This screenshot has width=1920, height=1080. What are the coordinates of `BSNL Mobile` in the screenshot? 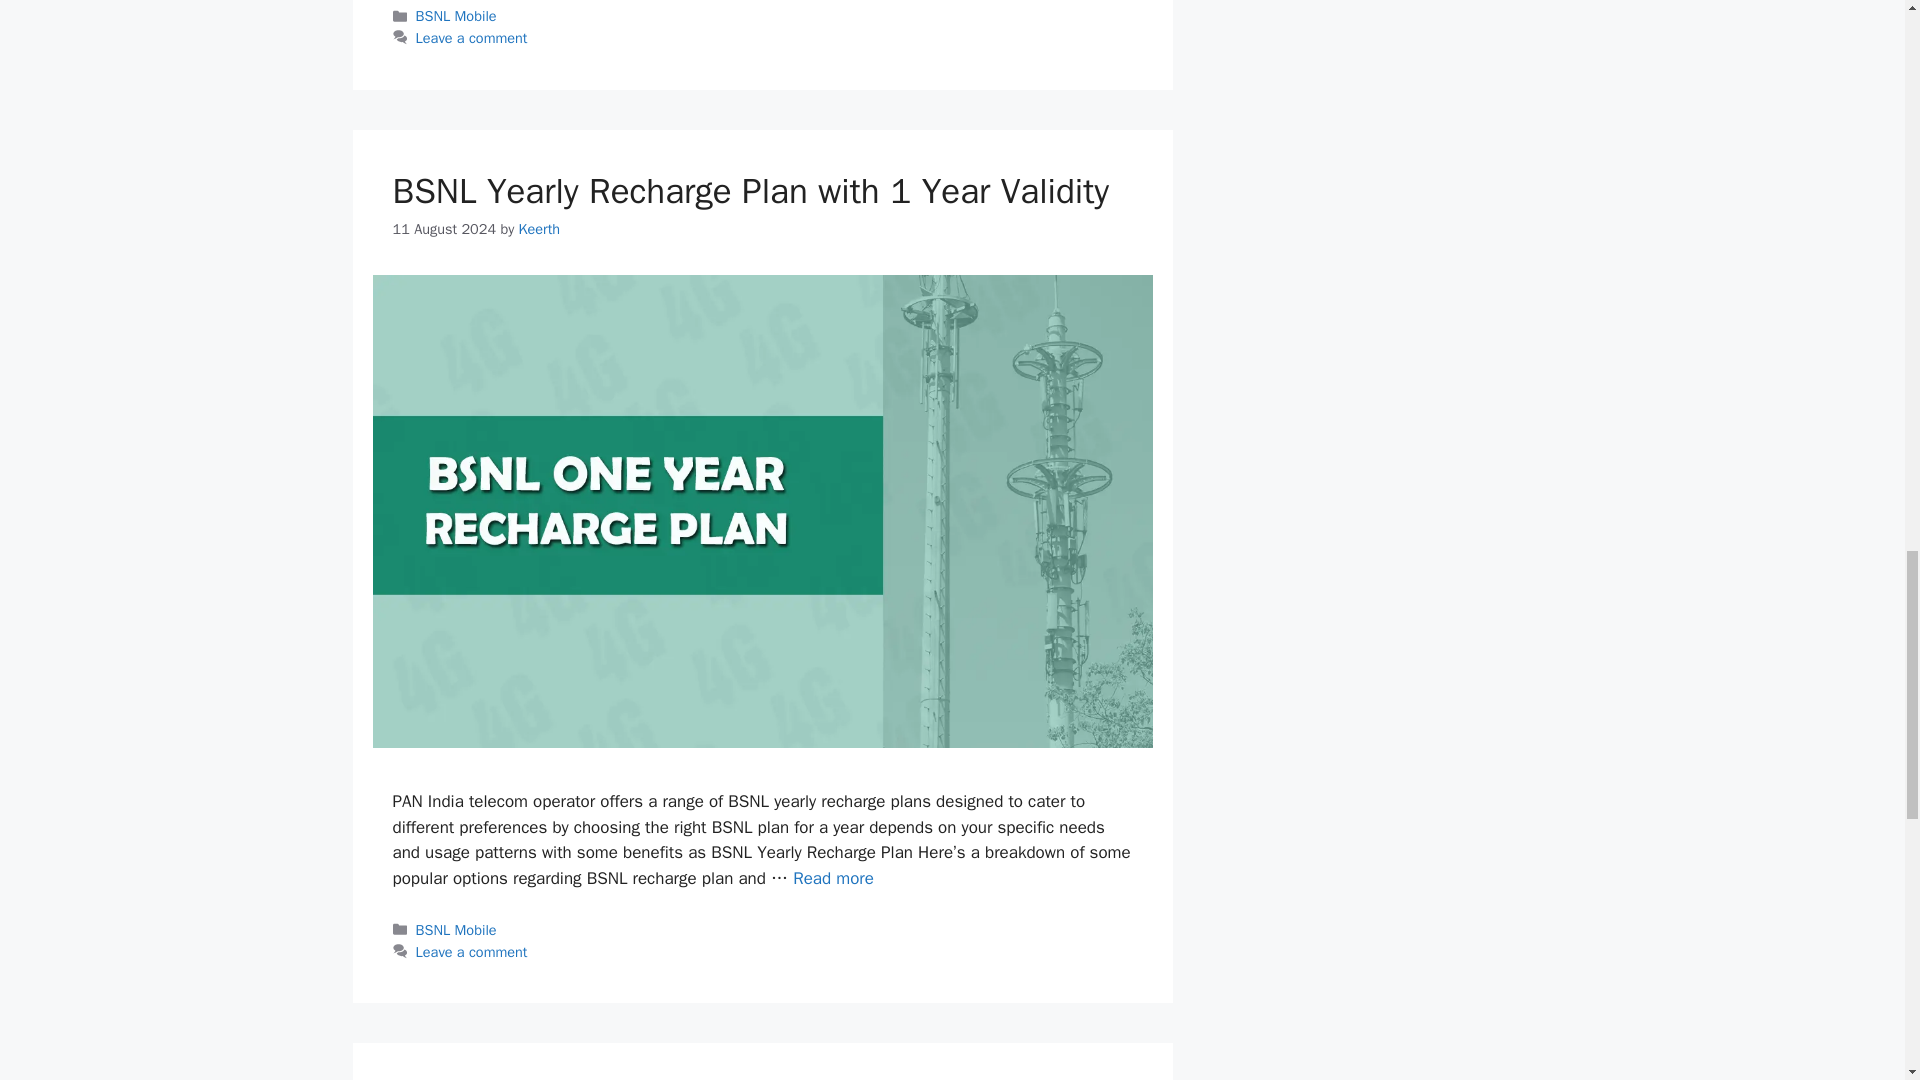 It's located at (456, 930).